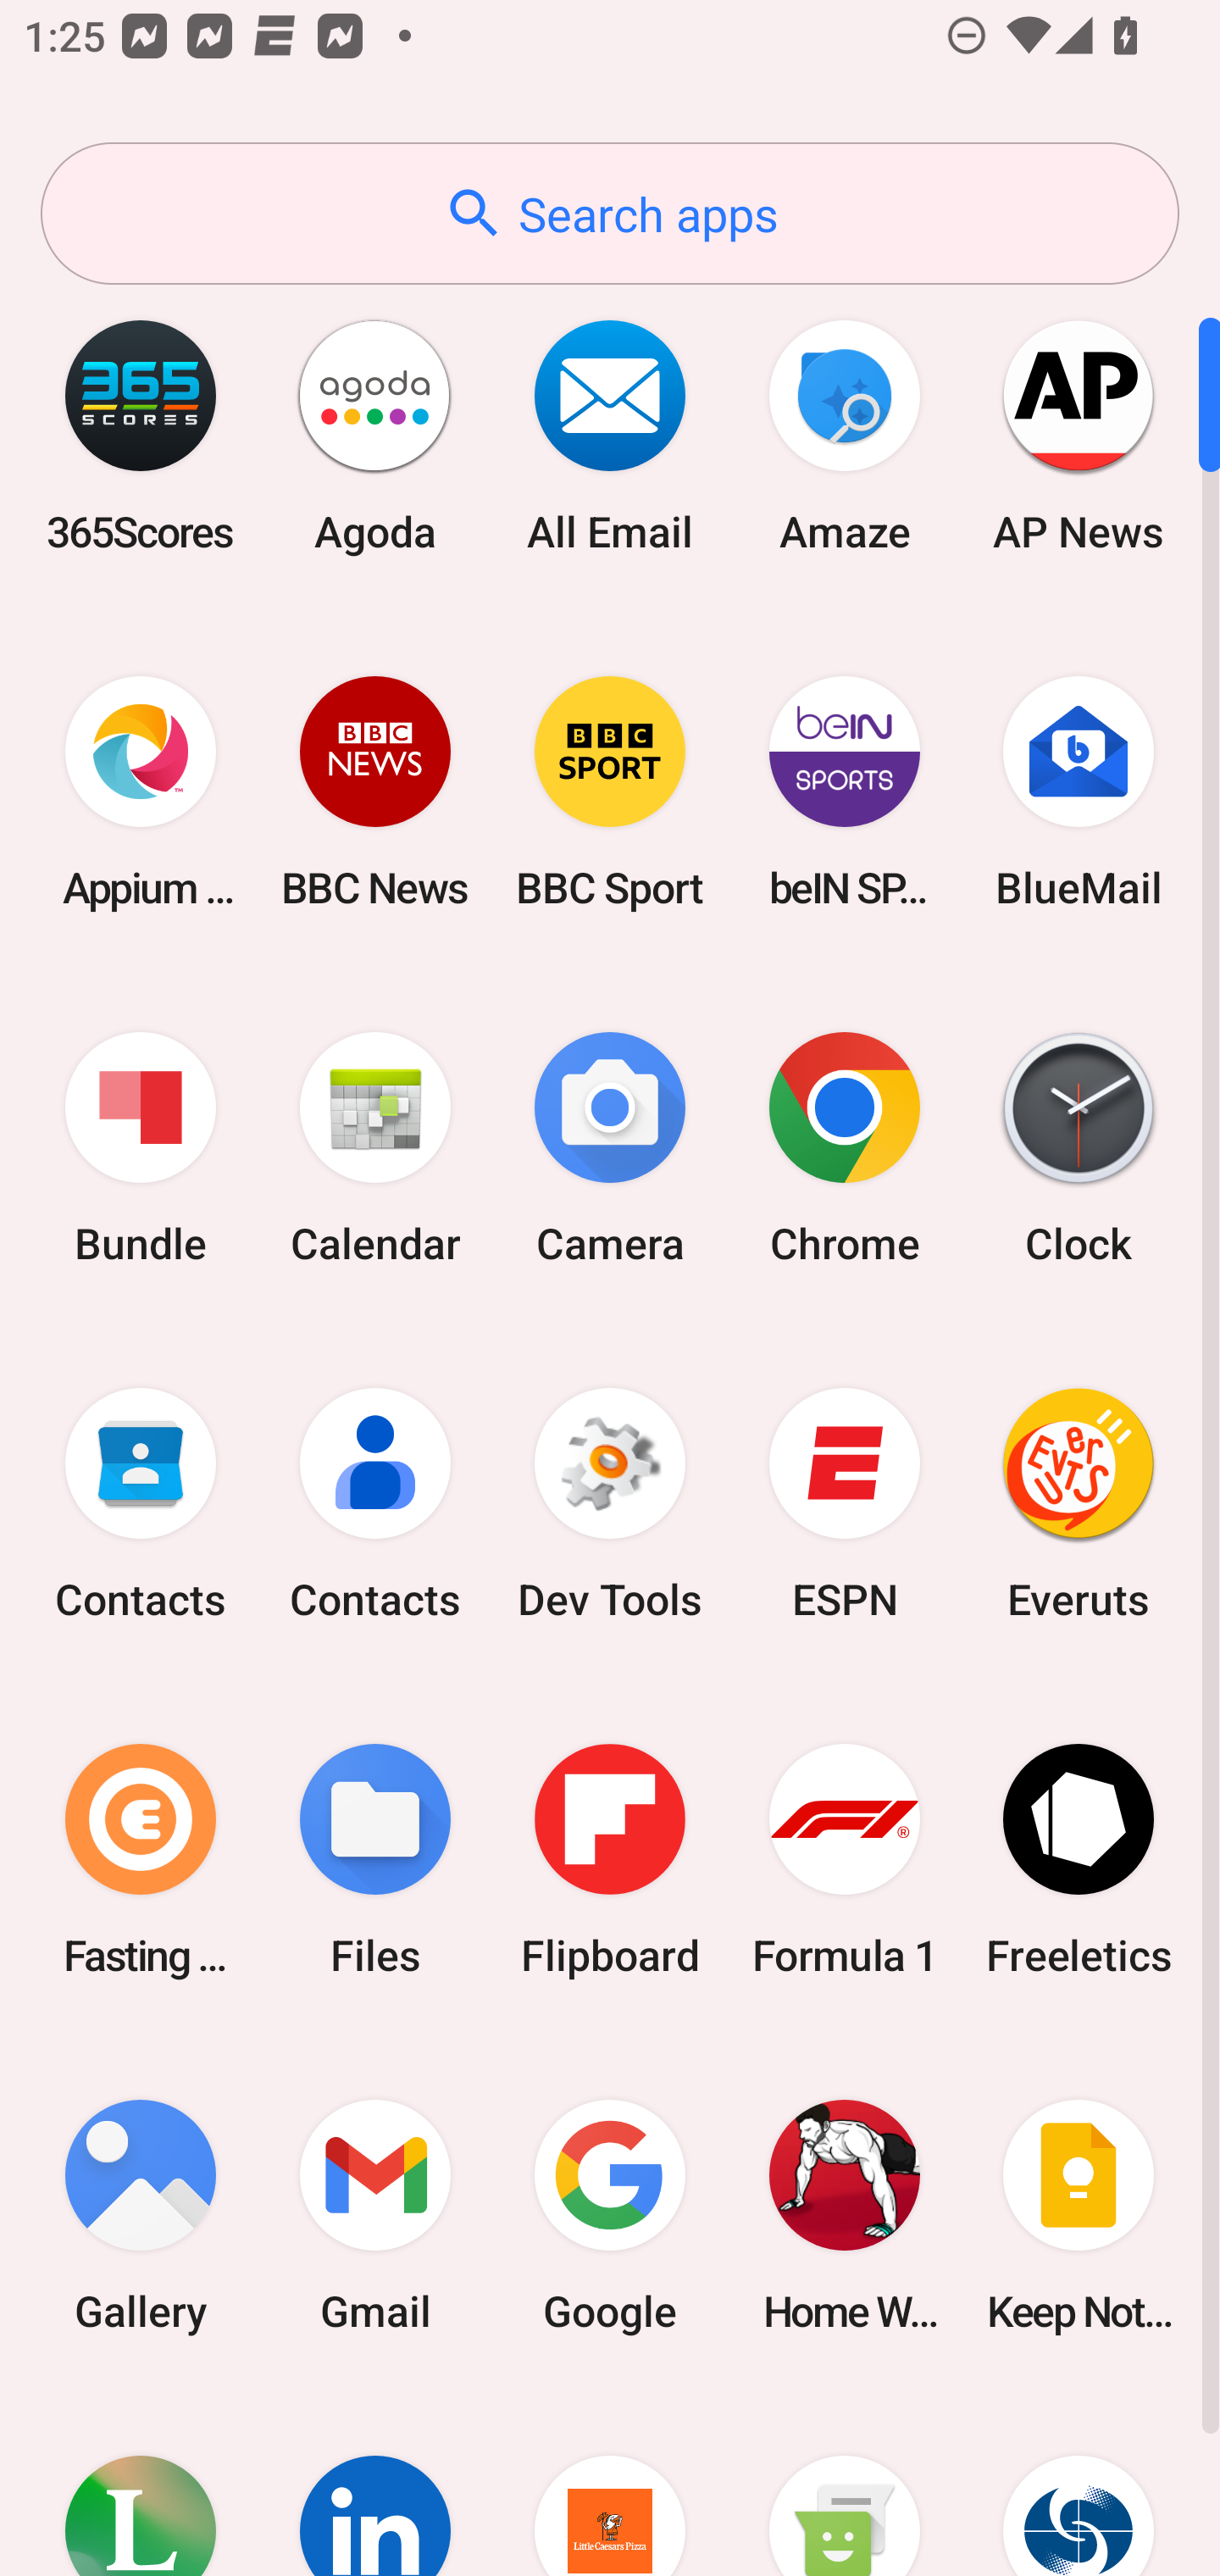 Image resolution: width=1220 pixels, height=2576 pixels. Describe the element at coordinates (610, 1149) in the screenshot. I see `Camera` at that location.